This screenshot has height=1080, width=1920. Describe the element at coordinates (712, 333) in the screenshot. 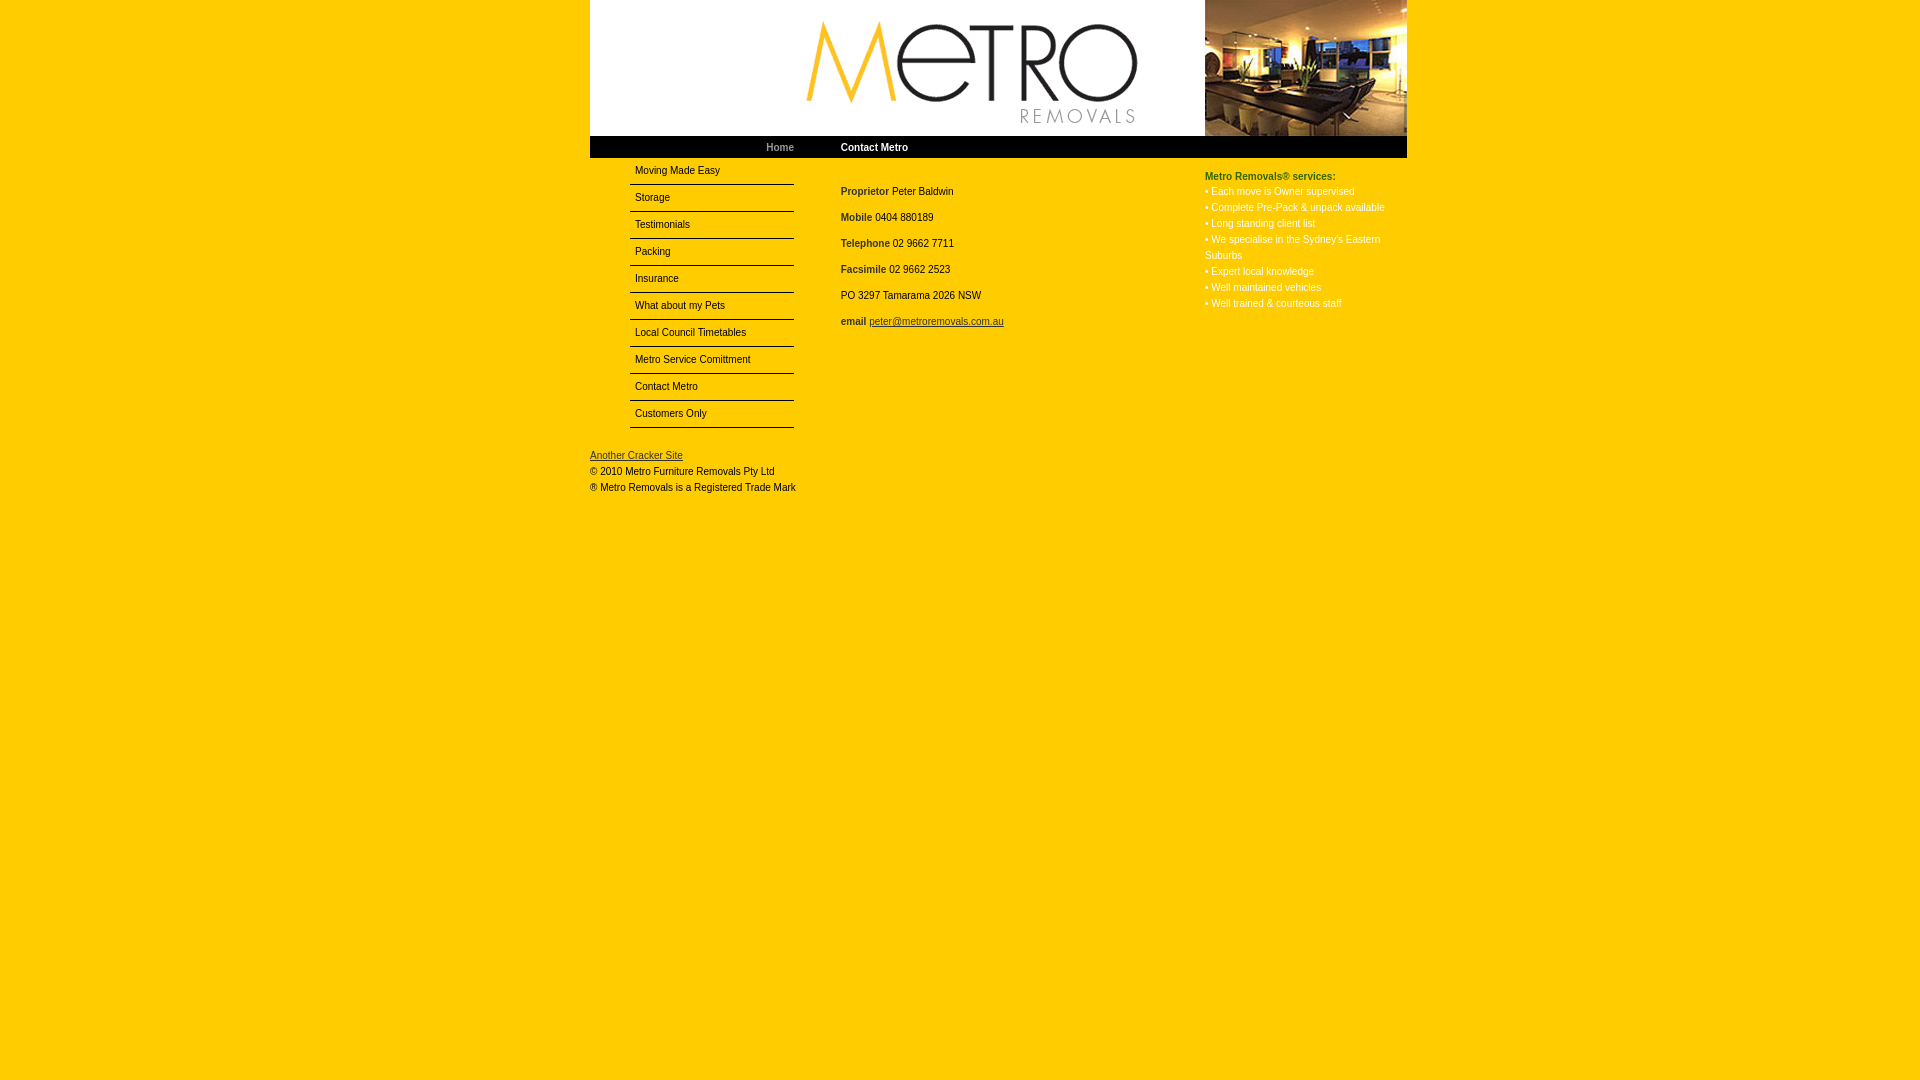

I see `Local Council Timetables` at that location.